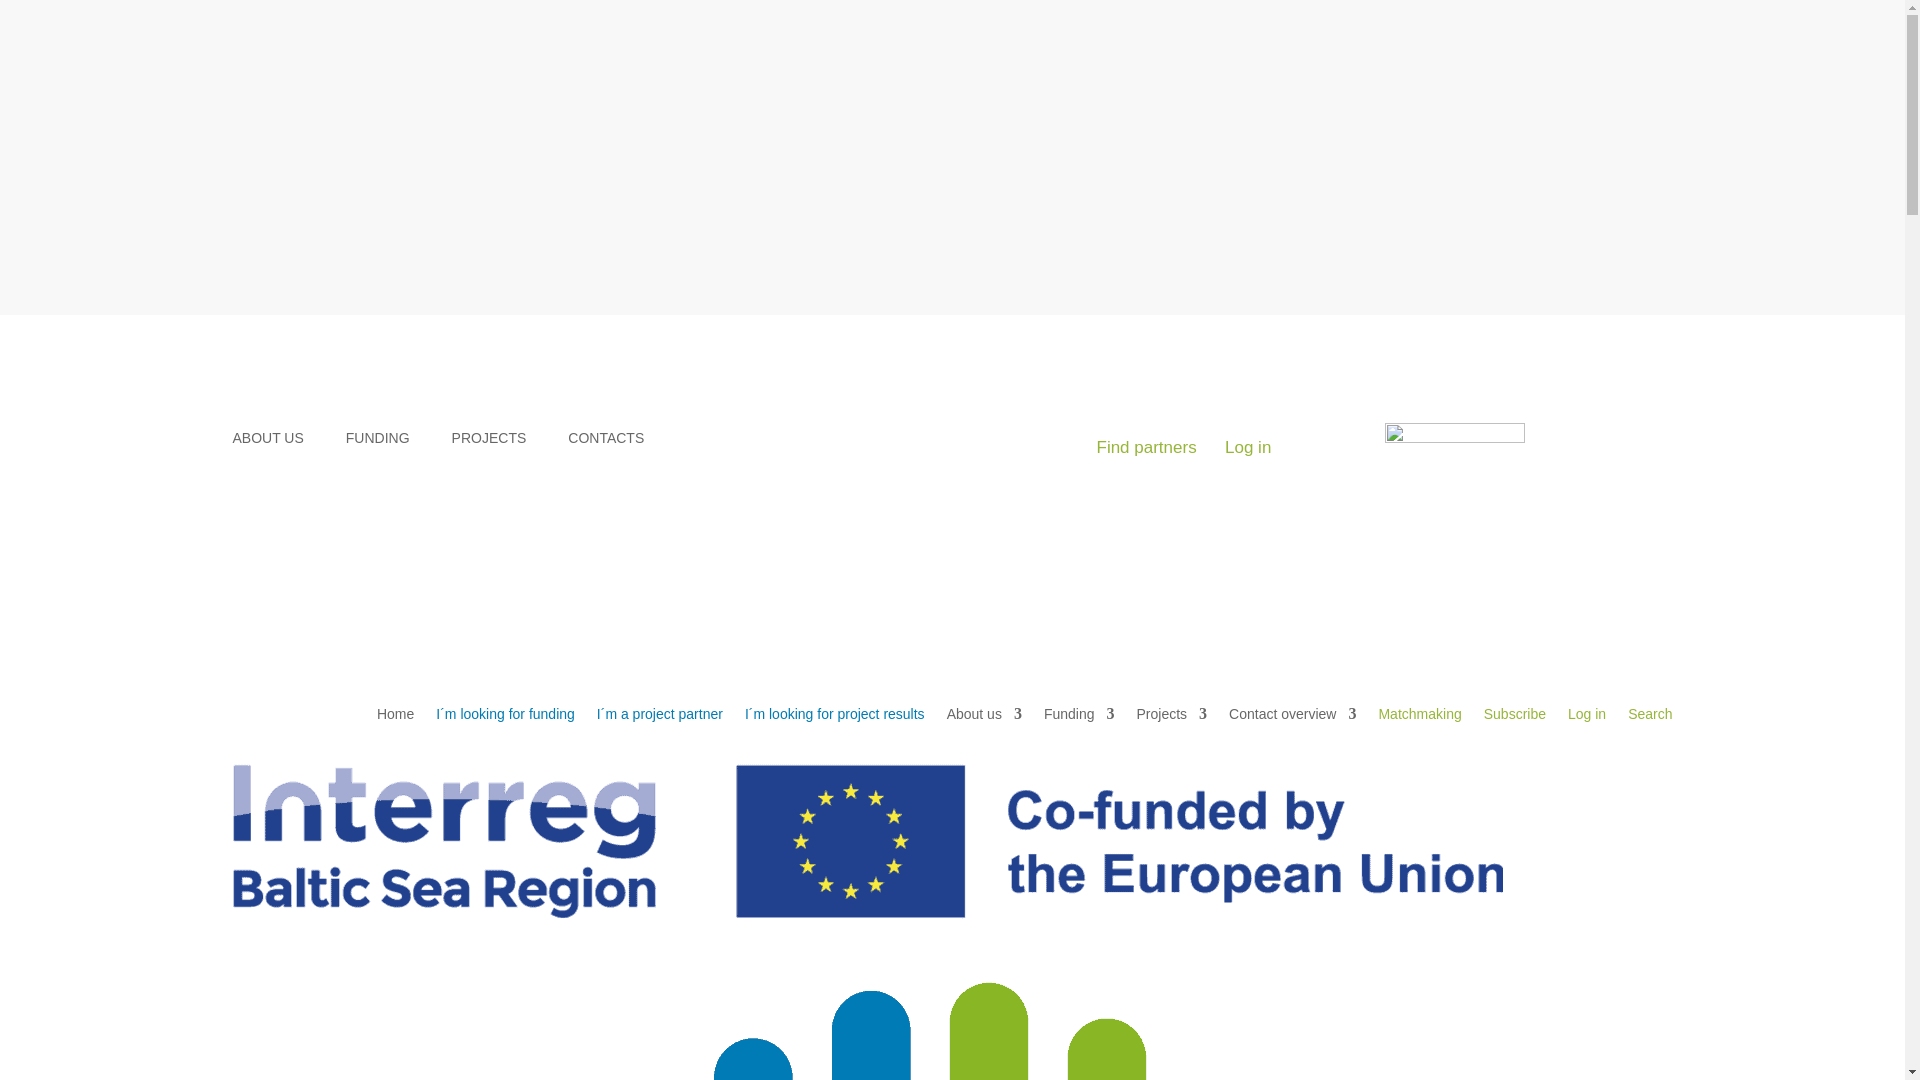 This screenshot has height=1080, width=1920. I want to click on PROJECTS, so click(499, 441).